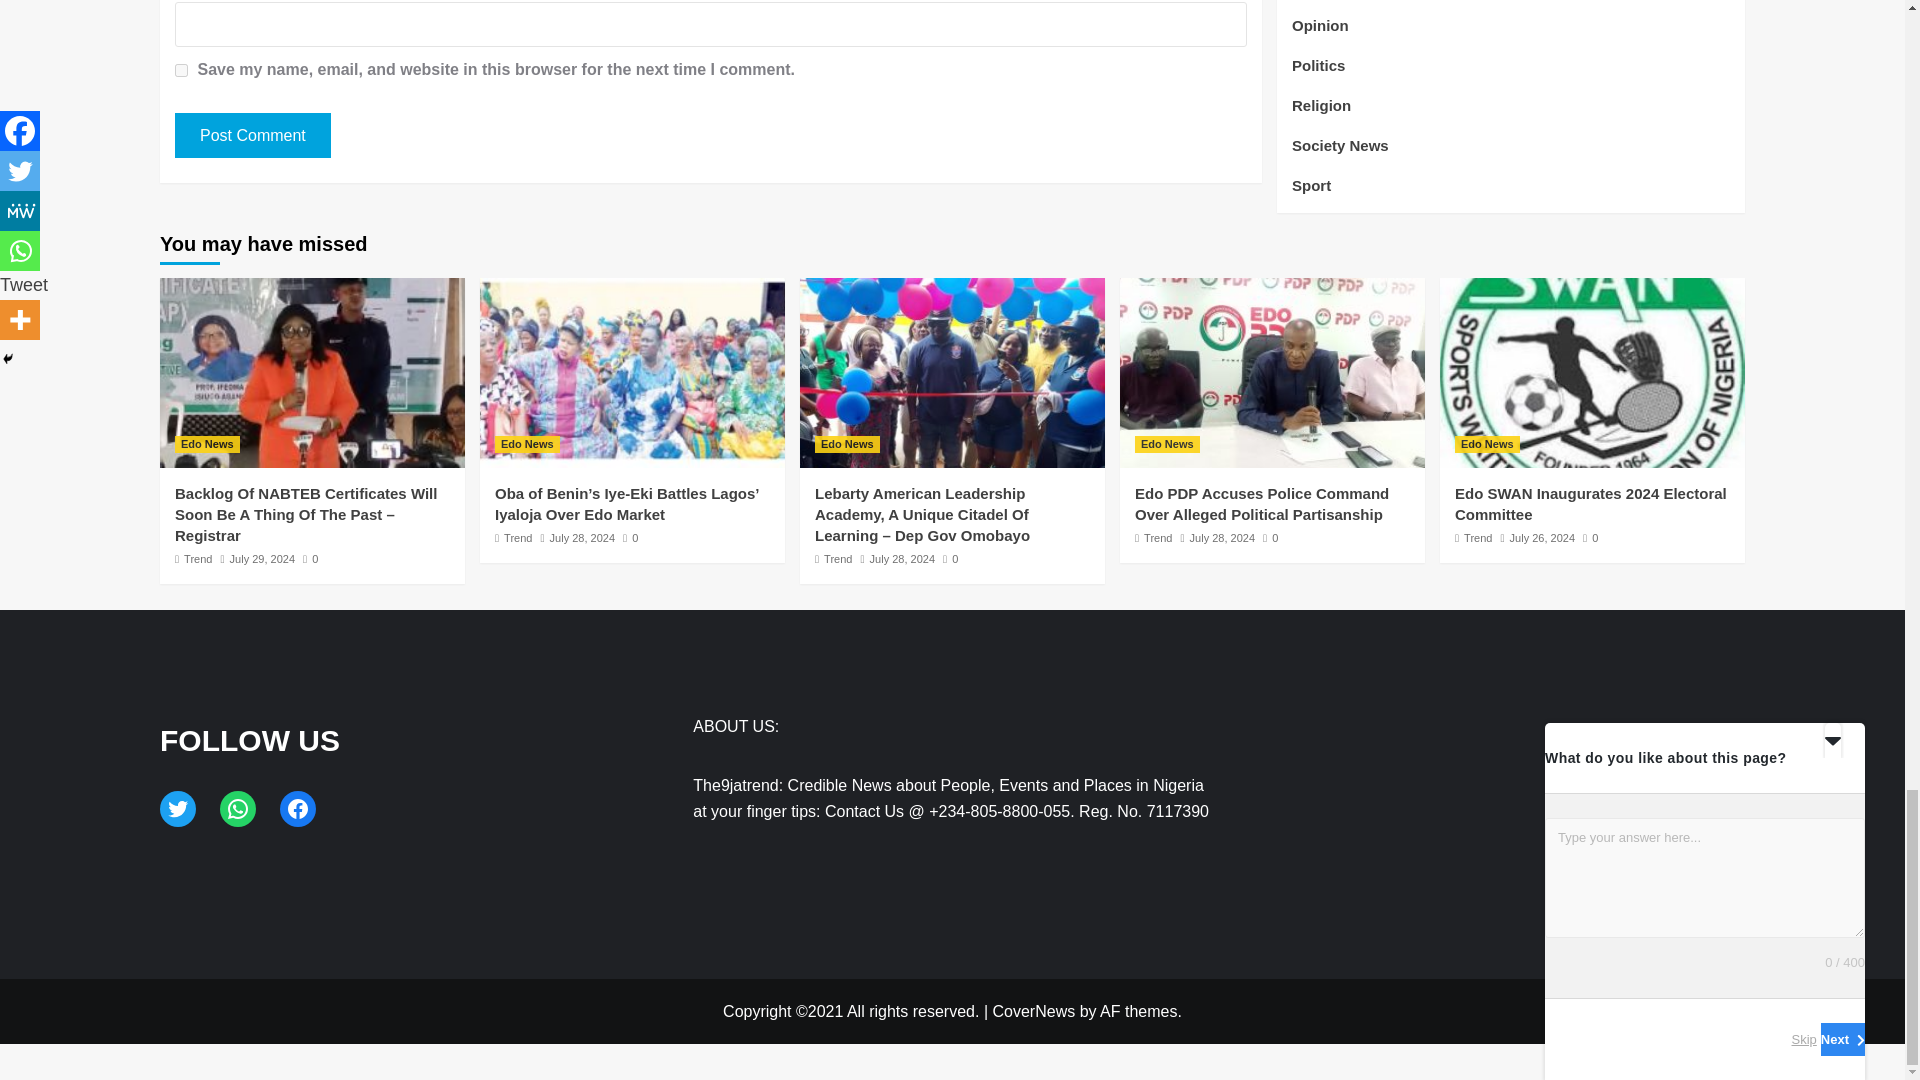 This screenshot has height=1080, width=1920. What do you see at coordinates (181, 70) in the screenshot?
I see `yes` at bounding box center [181, 70].